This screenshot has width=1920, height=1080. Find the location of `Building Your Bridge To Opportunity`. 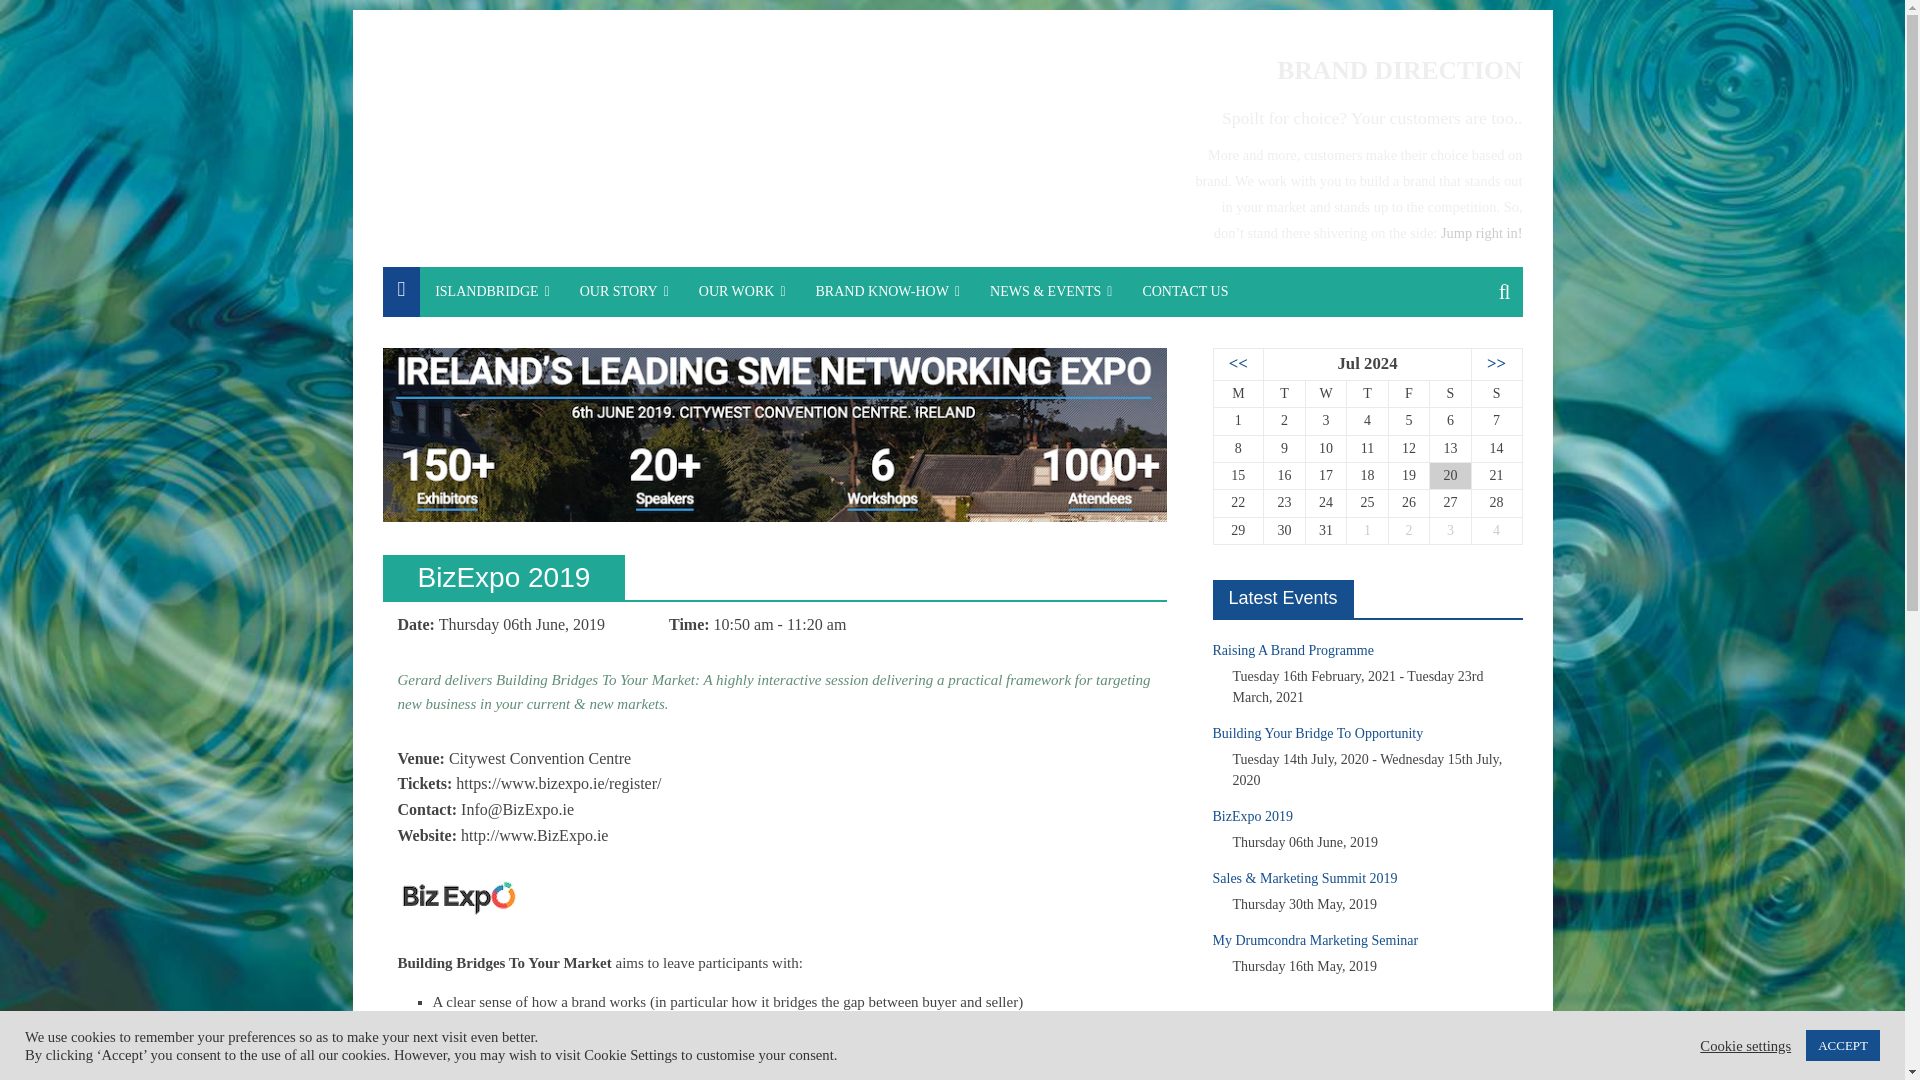

Building Your Bridge To Opportunity is located at coordinates (1316, 732).